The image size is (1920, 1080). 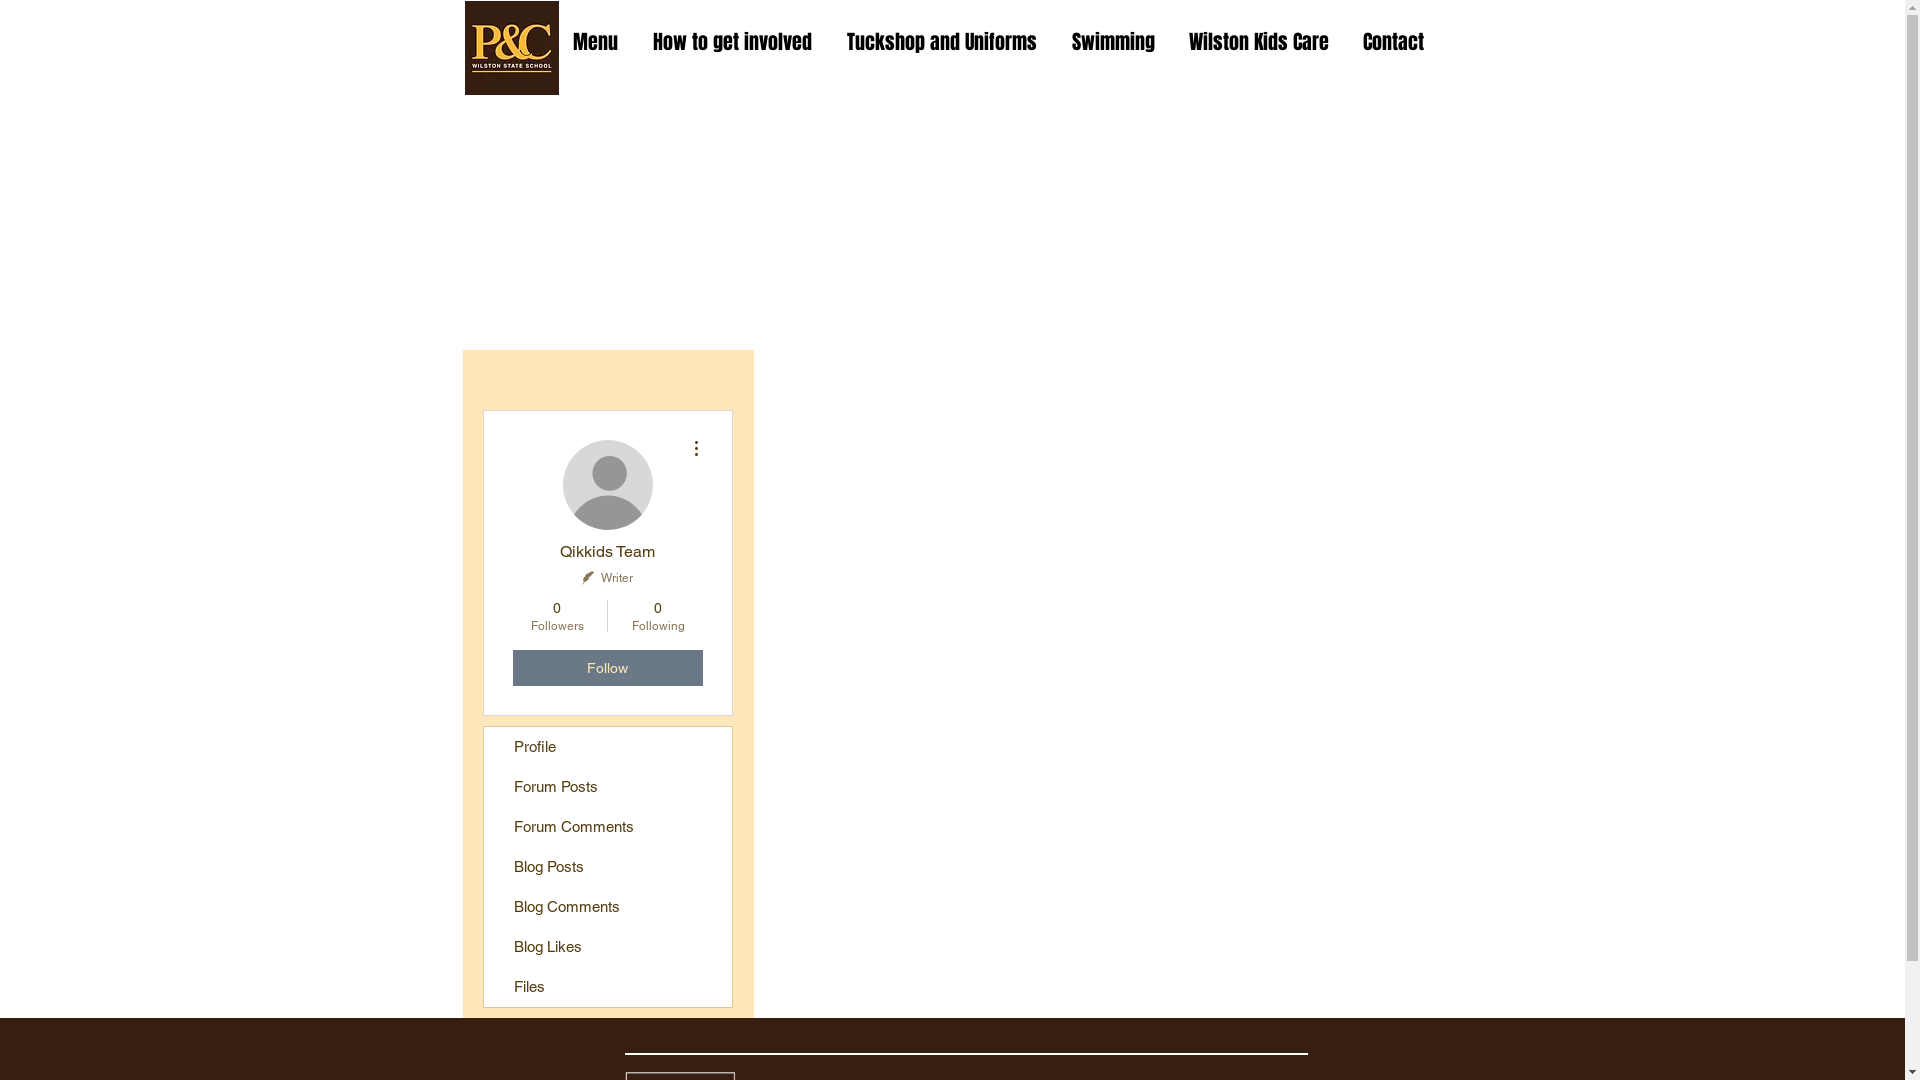 What do you see at coordinates (735, 42) in the screenshot?
I see `How to get involved` at bounding box center [735, 42].